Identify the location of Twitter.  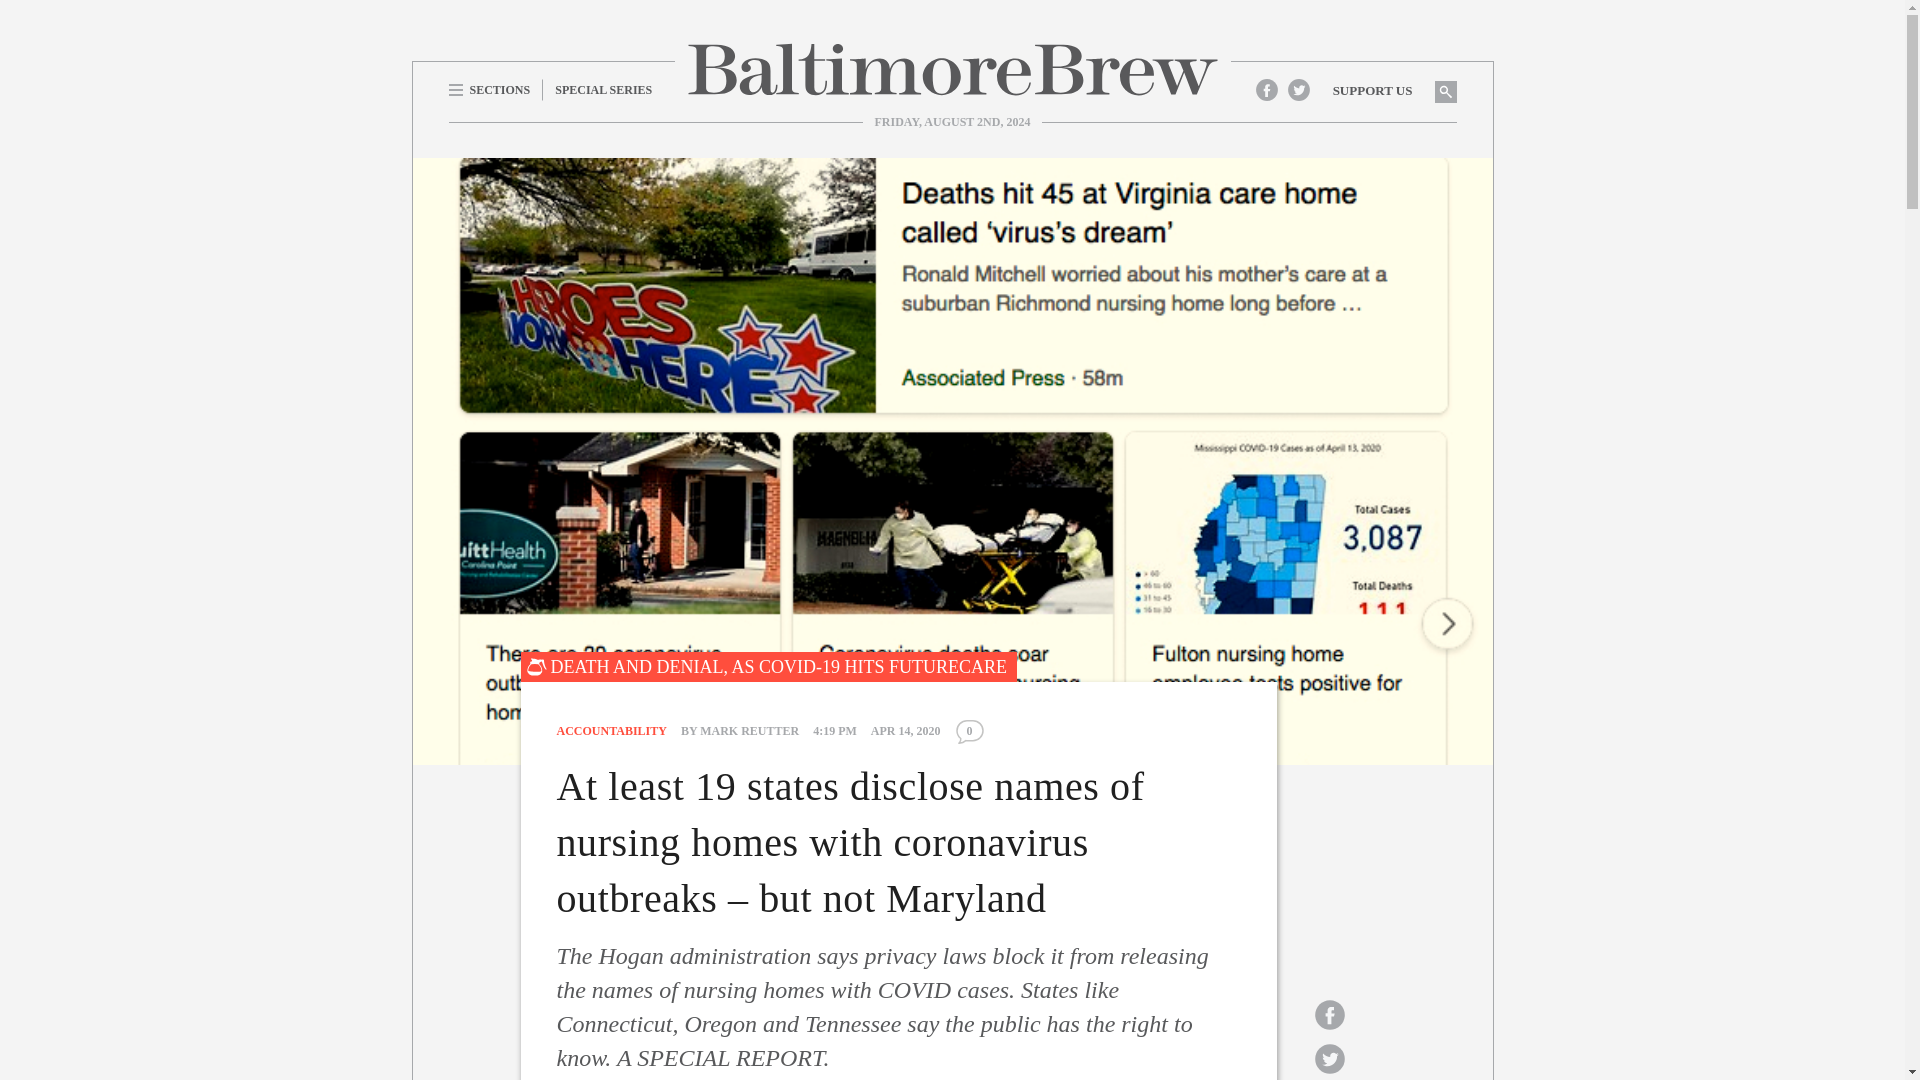
(1298, 89).